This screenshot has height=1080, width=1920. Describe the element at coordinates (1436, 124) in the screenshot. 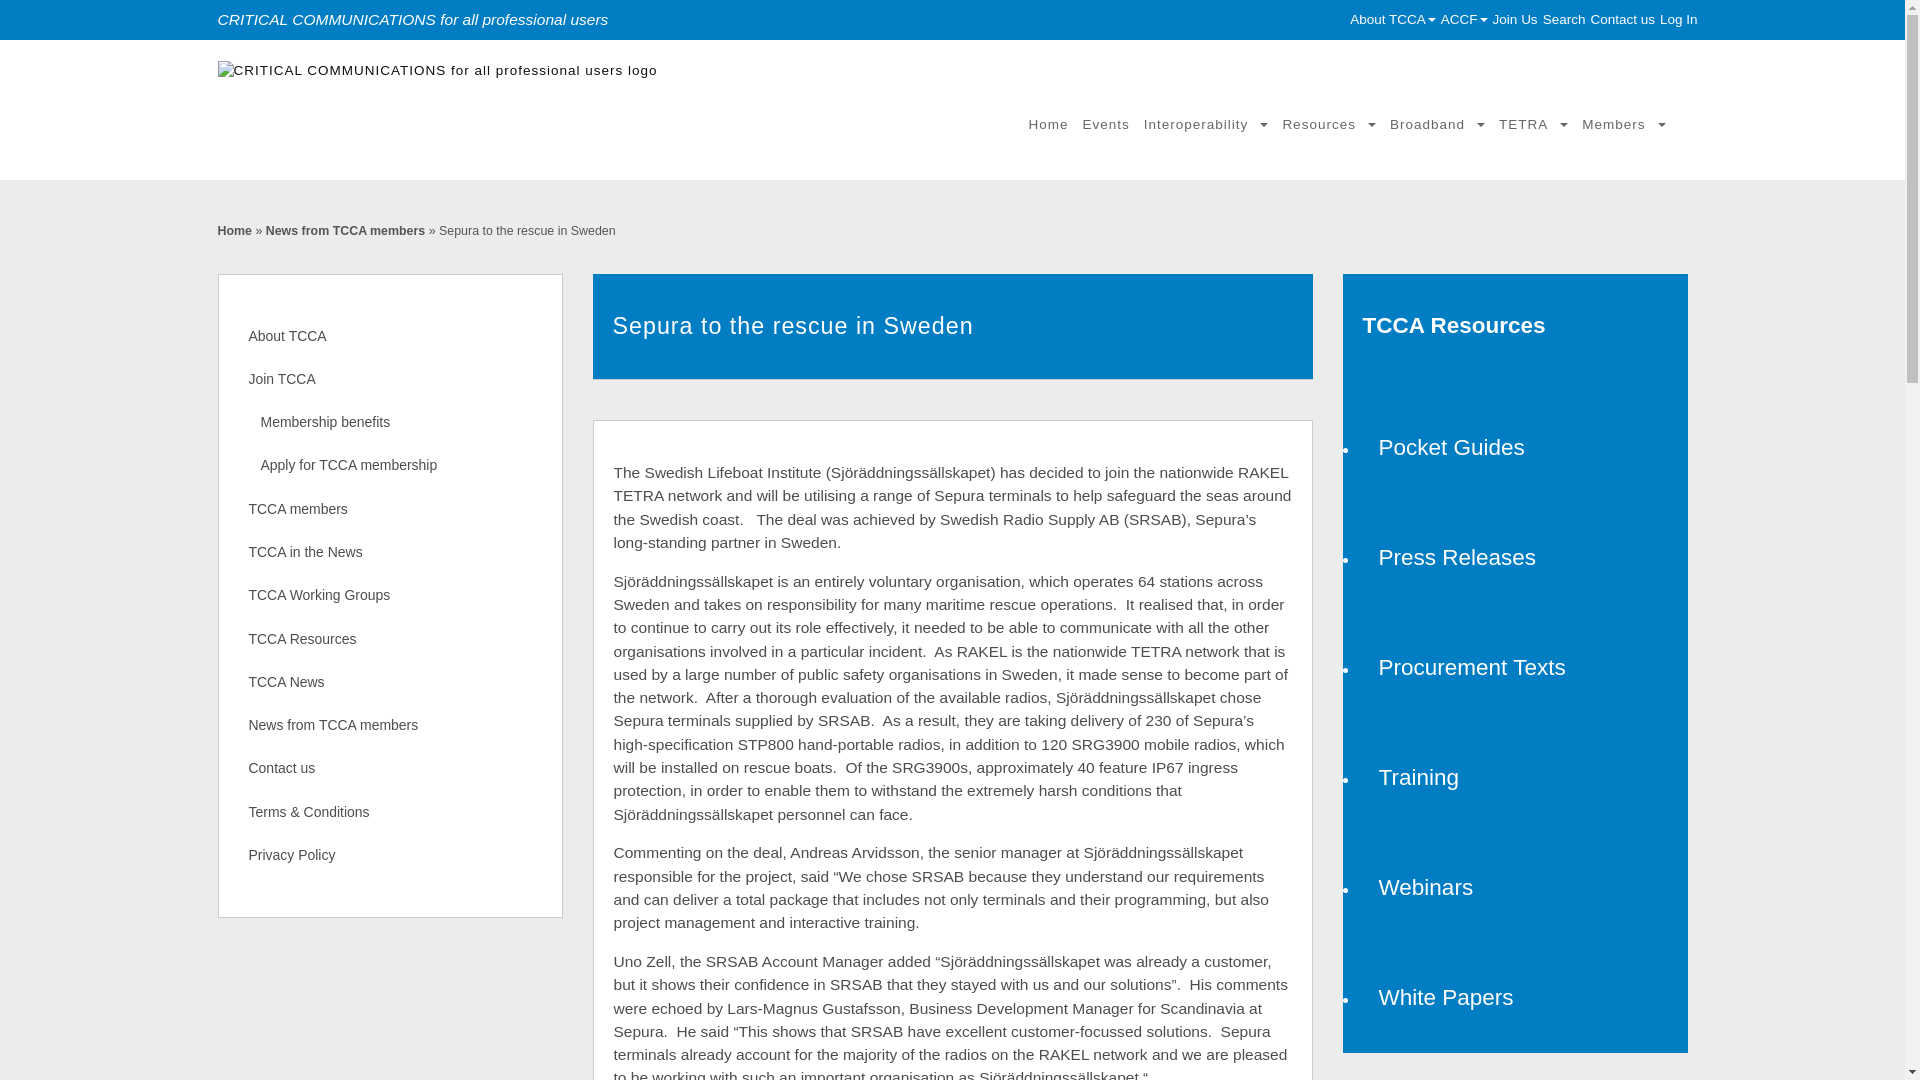

I see `Broadband` at that location.